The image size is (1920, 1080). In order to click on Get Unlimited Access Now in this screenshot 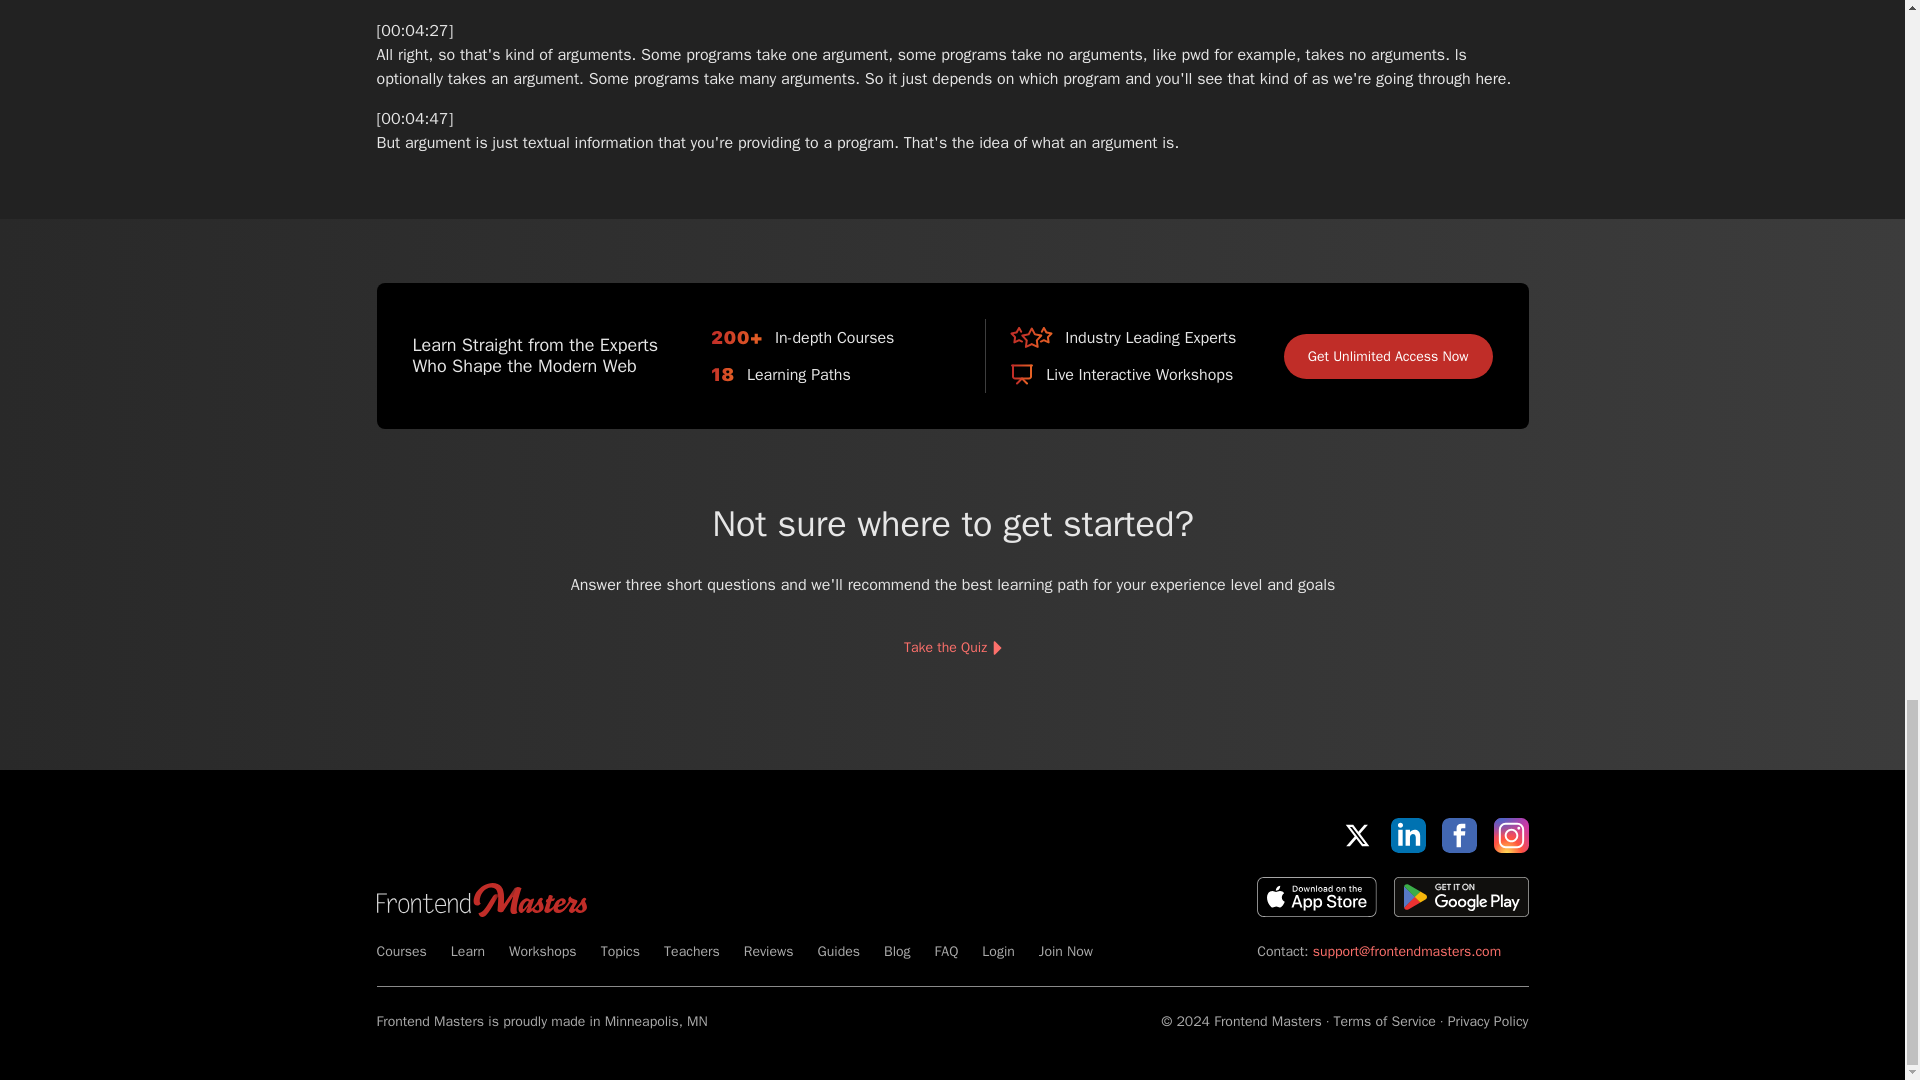, I will do `click(1388, 356)`.